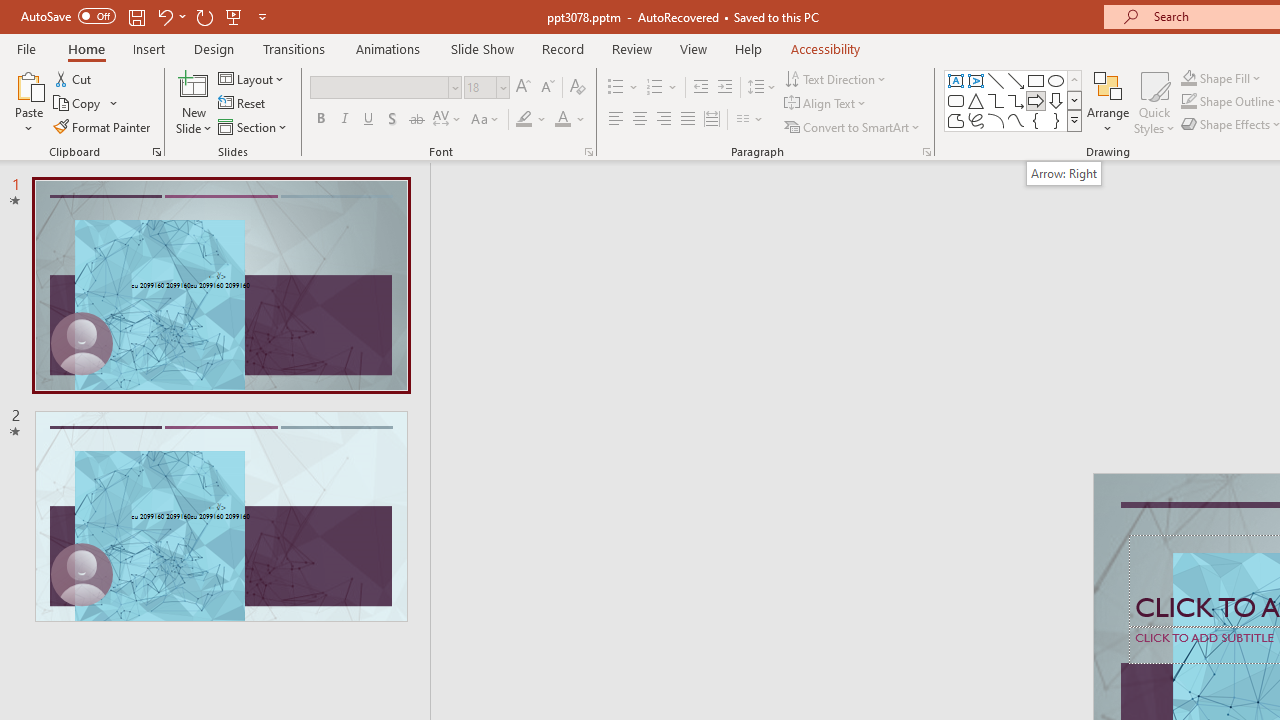 Image resolution: width=1280 pixels, height=720 pixels. What do you see at coordinates (1016, 80) in the screenshot?
I see `Line Arrow` at bounding box center [1016, 80].